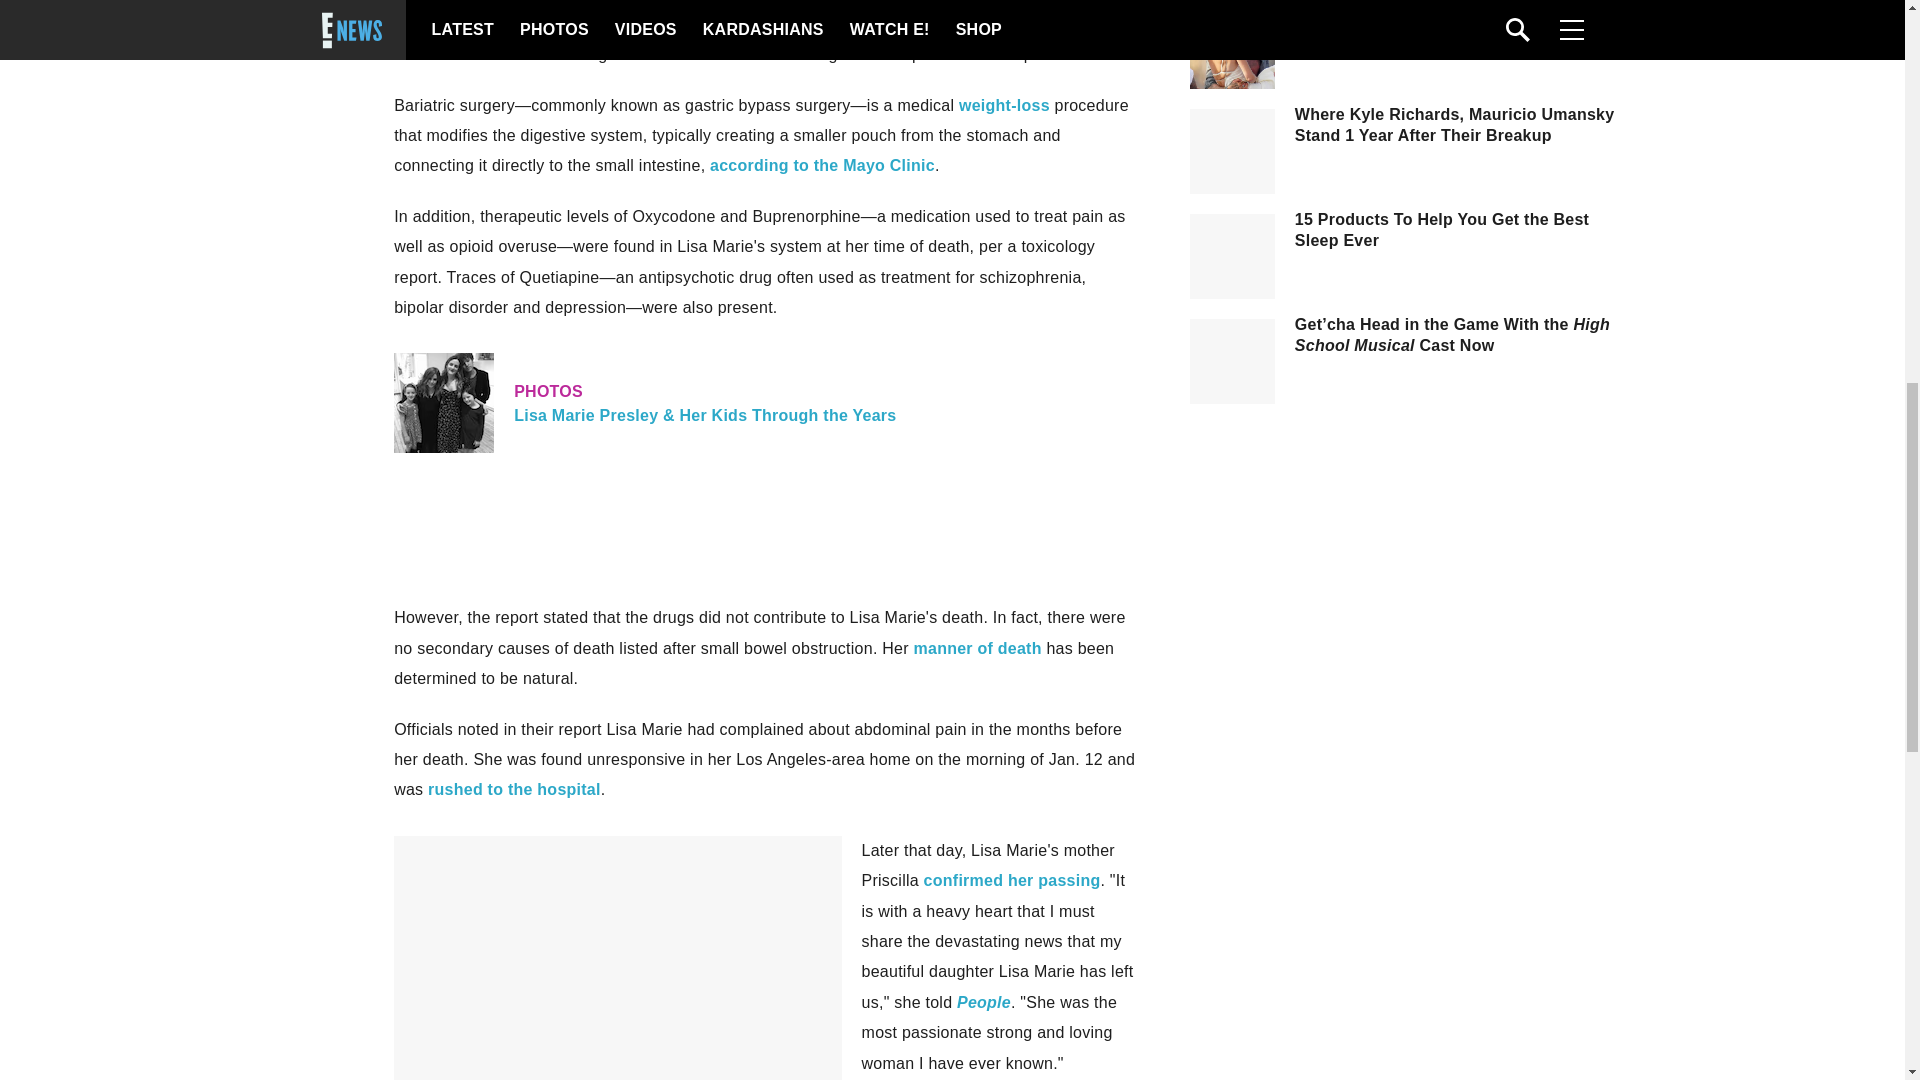  I want to click on confirmed her passing, so click(1012, 880).